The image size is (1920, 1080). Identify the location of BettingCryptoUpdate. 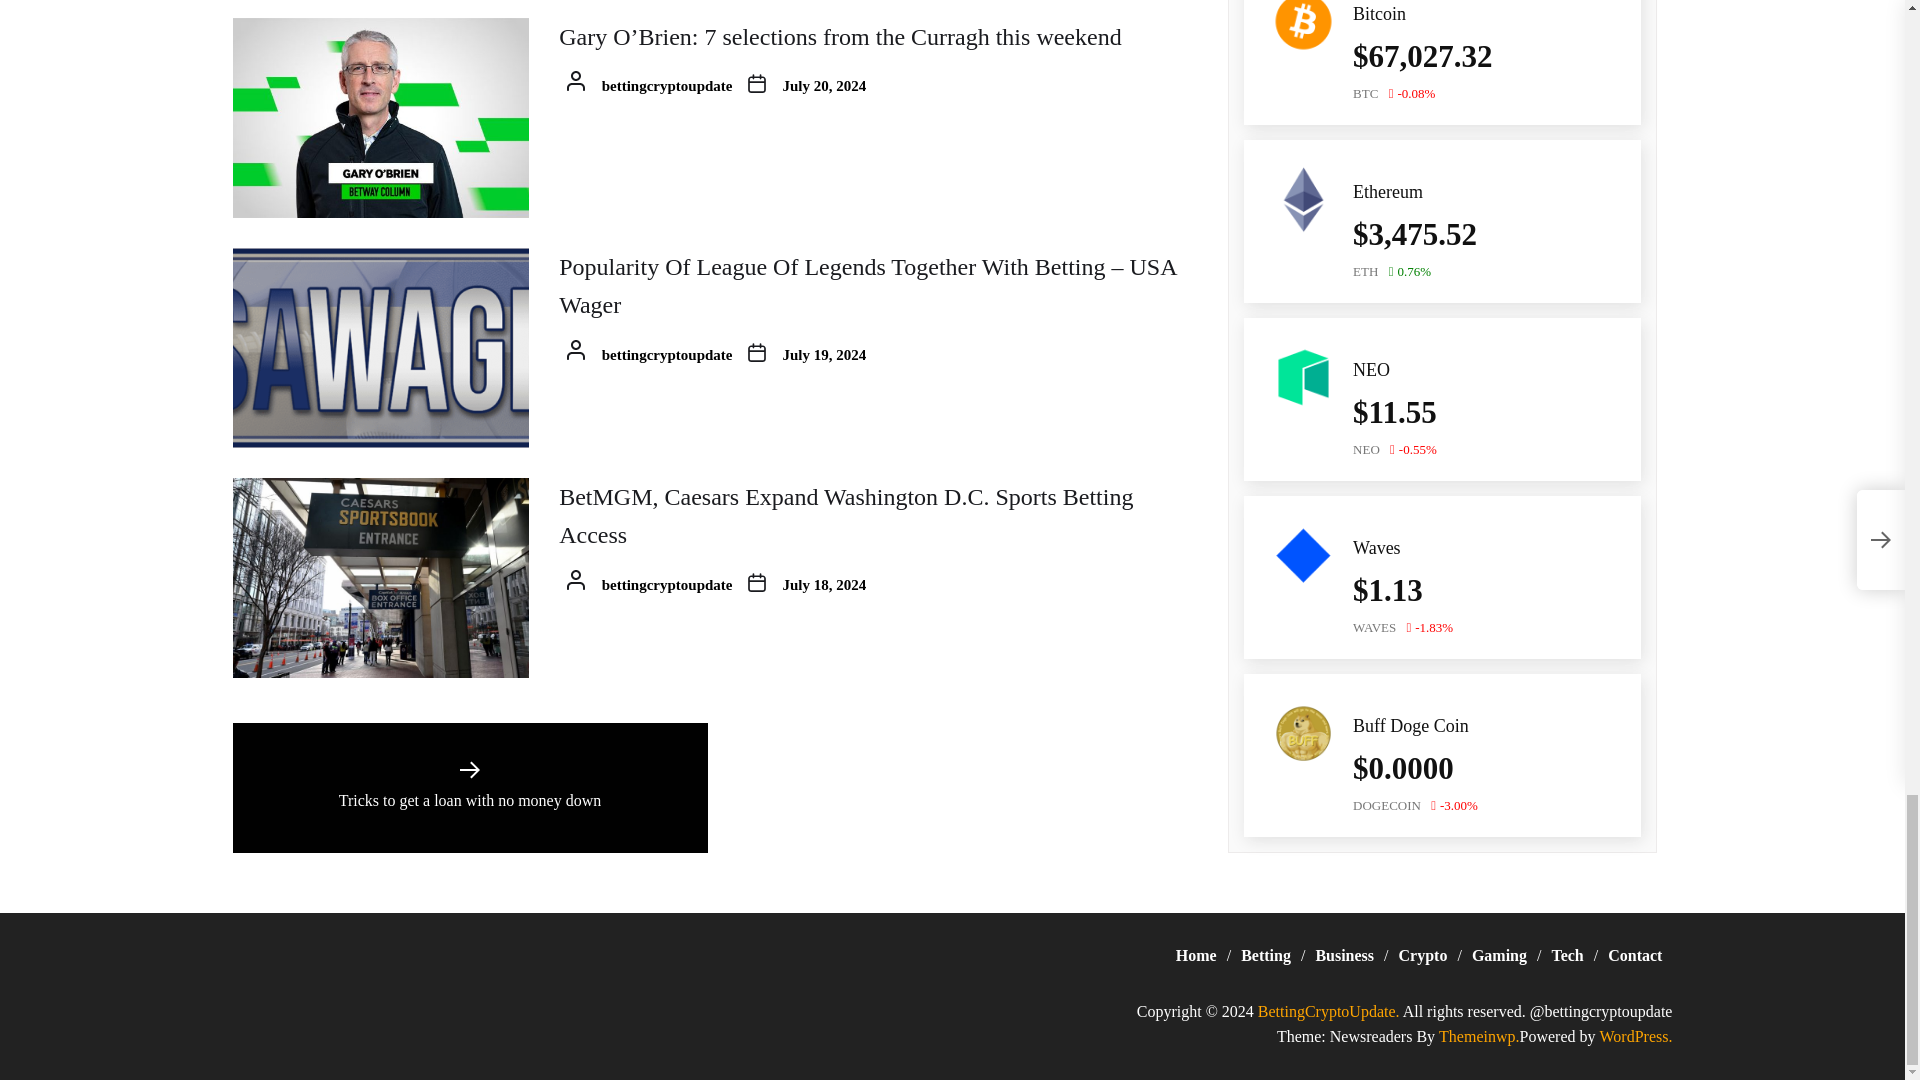
(1328, 1012).